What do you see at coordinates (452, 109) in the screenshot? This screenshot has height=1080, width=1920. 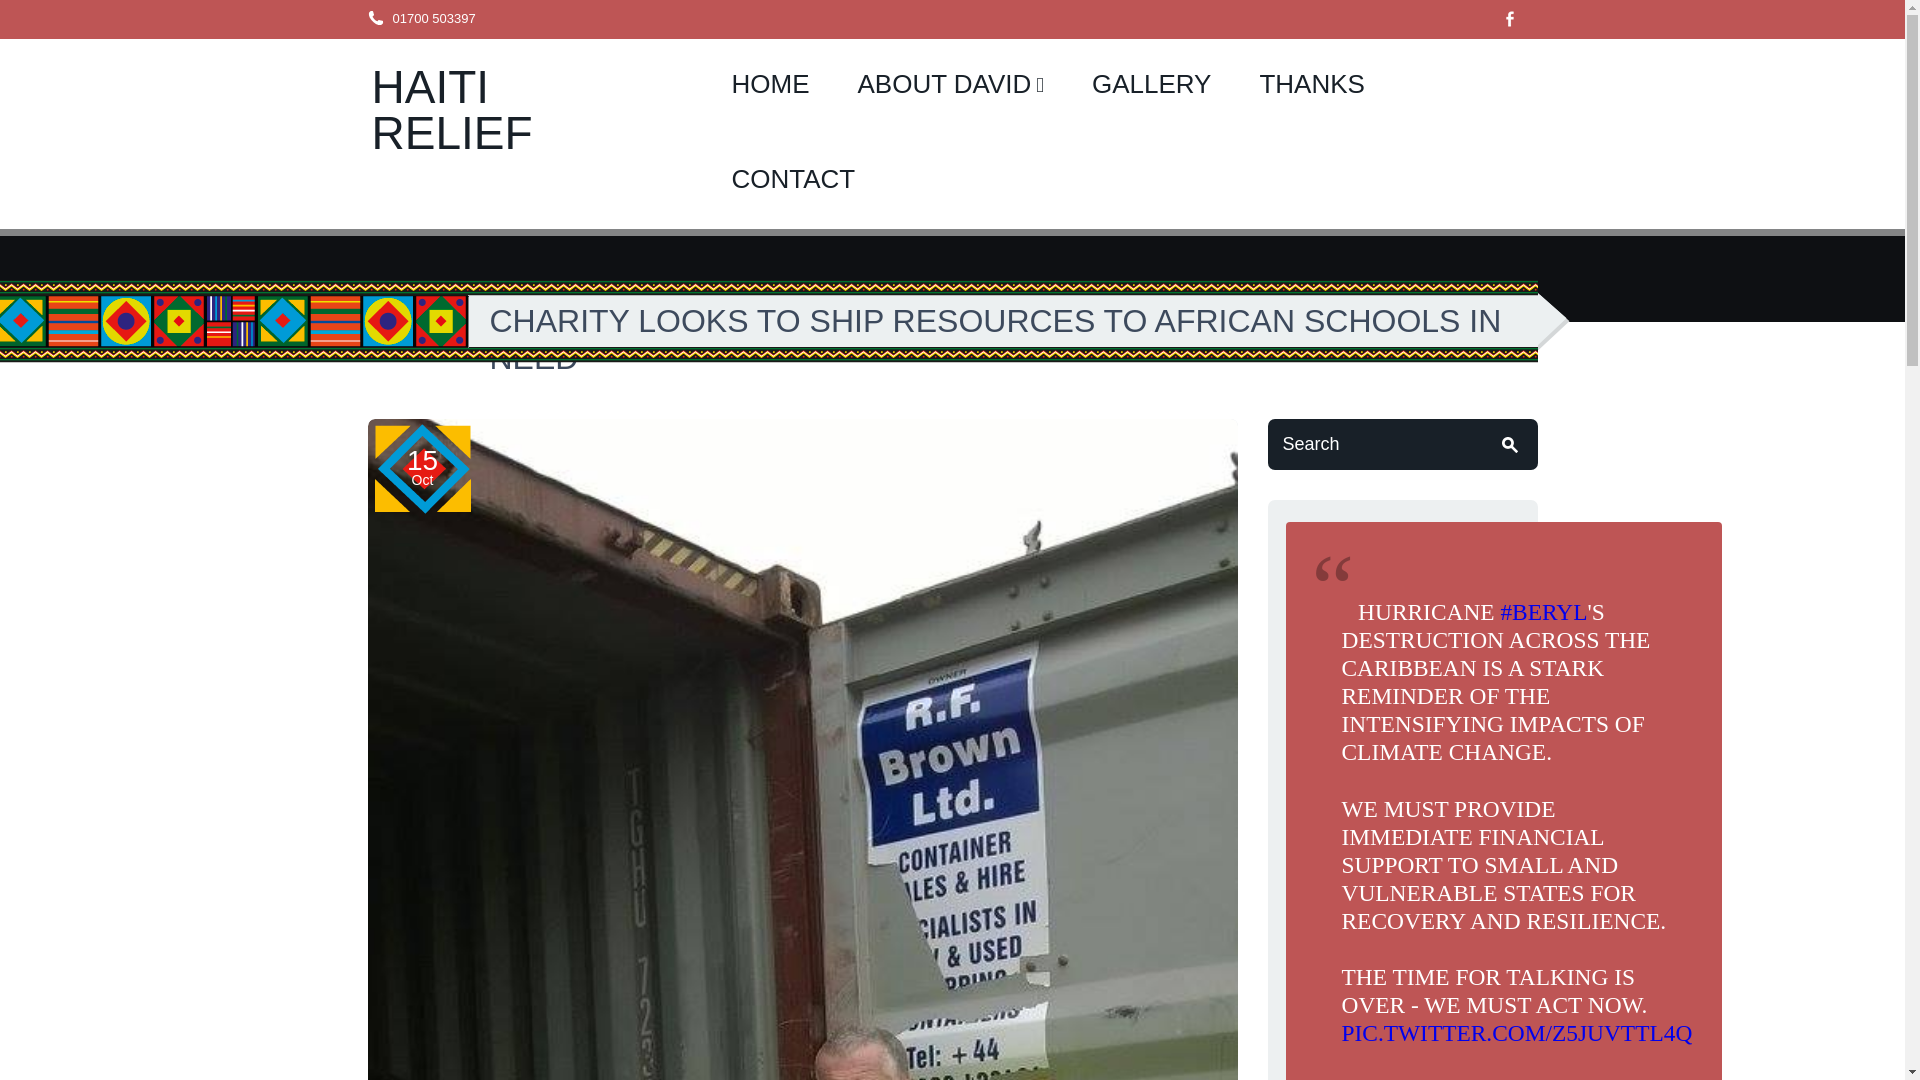 I see `Surplus Educational Supplies Foundation` at bounding box center [452, 109].